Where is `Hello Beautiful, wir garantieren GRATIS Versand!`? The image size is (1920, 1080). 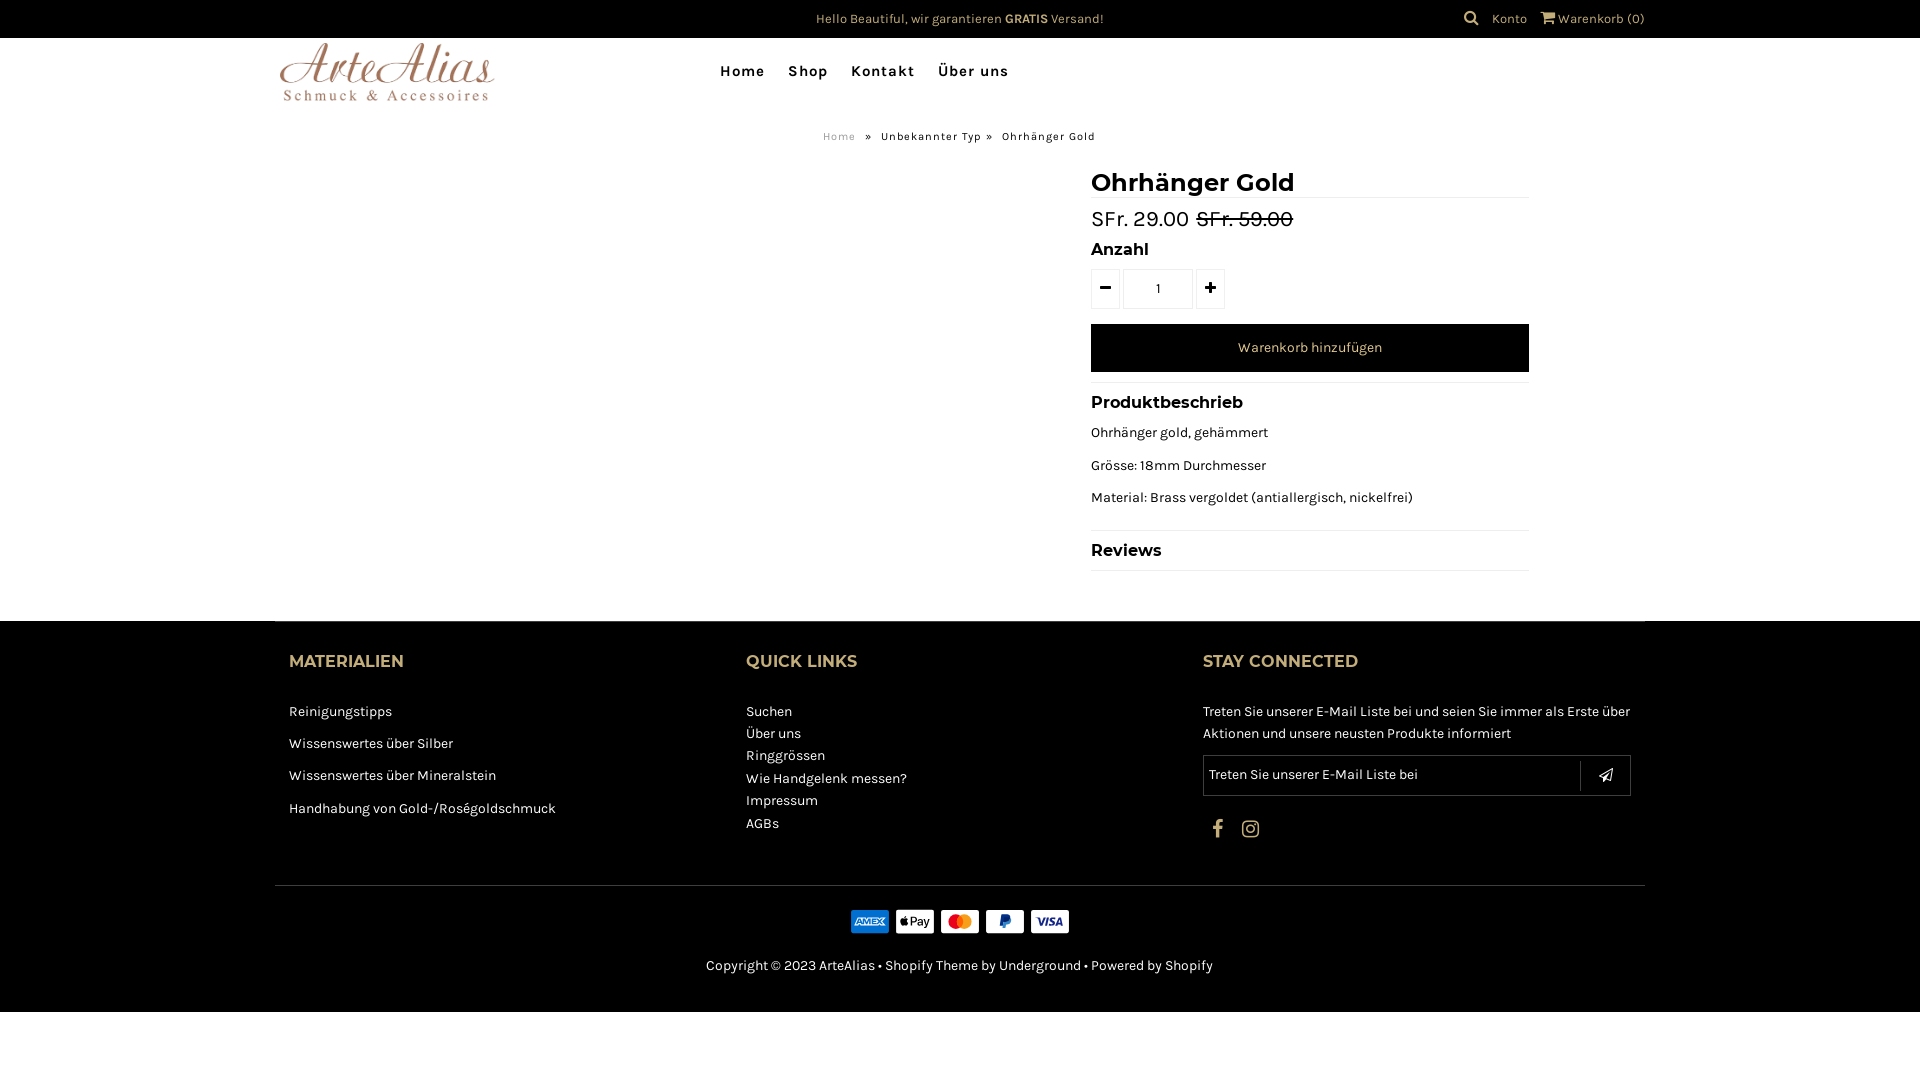 Hello Beautiful, wir garantieren GRATIS Versand! is located at coordinates (960, 18).